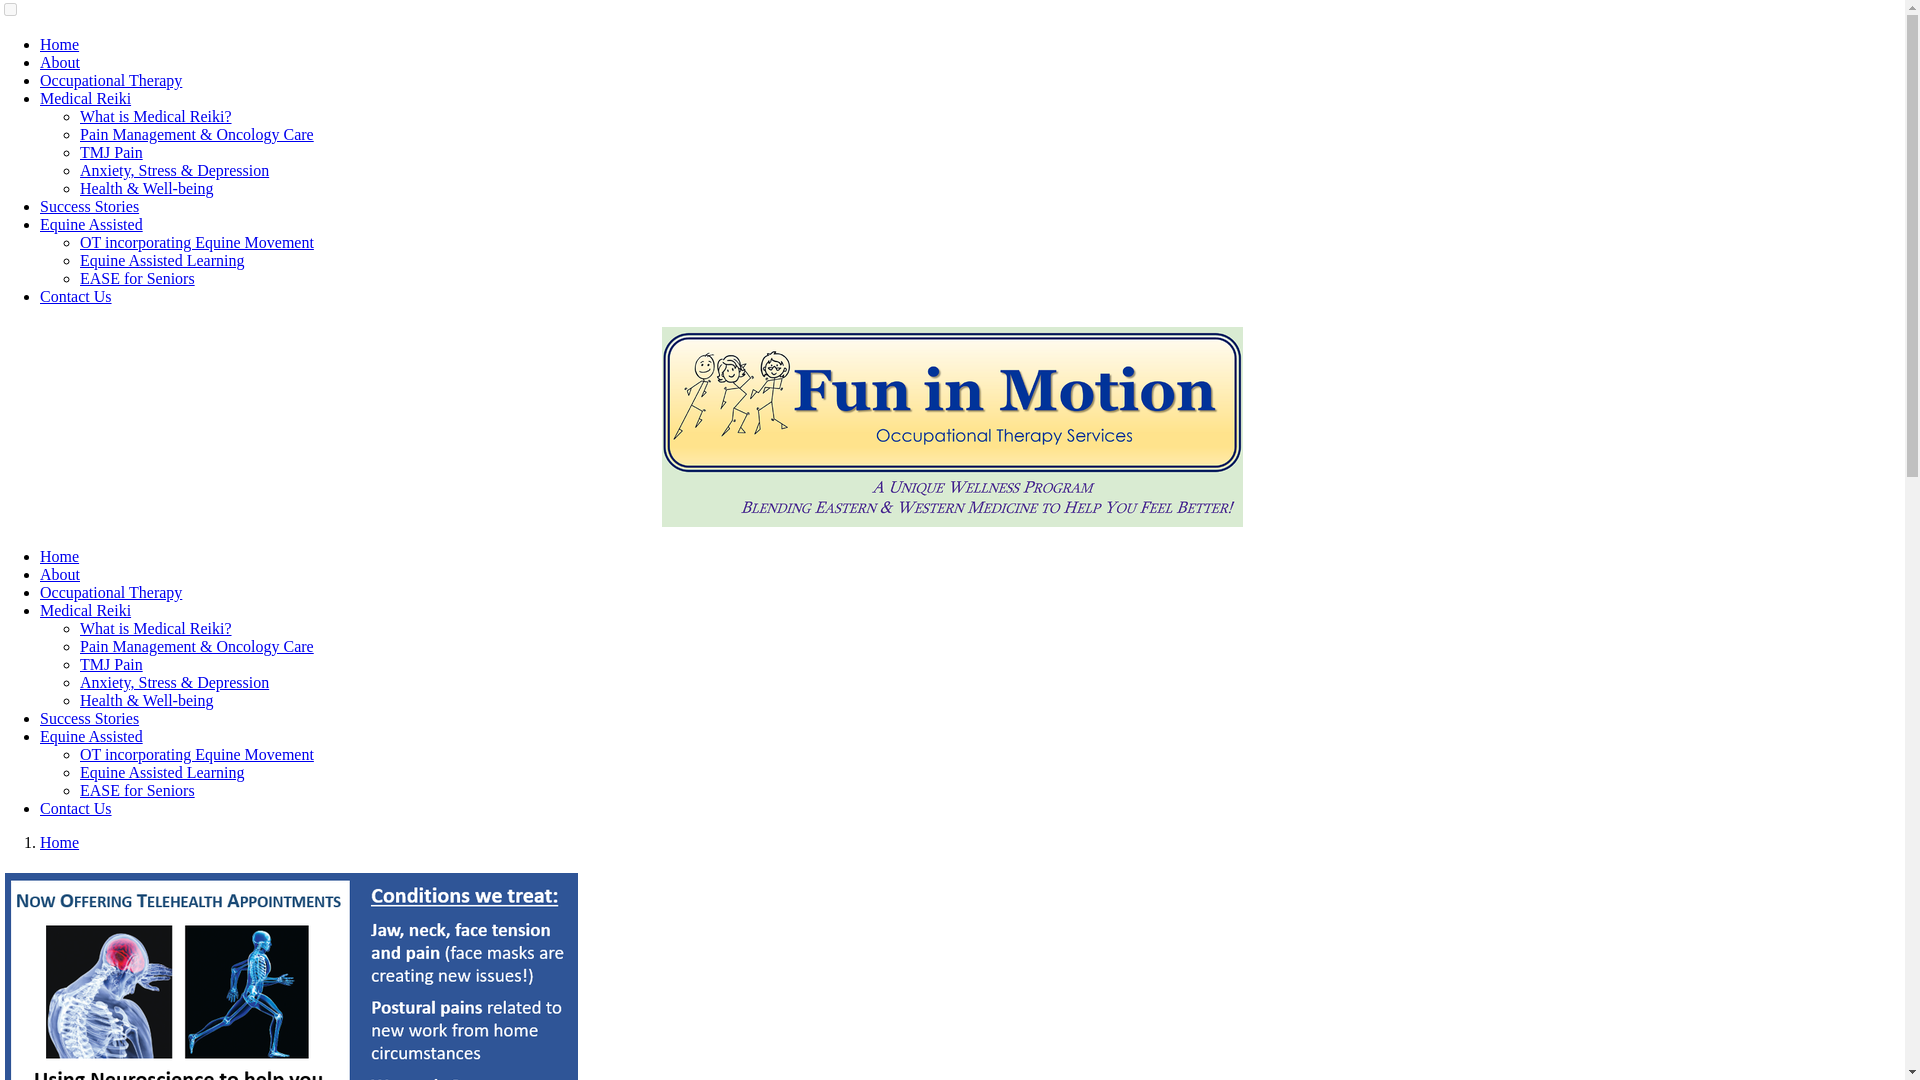  I want to click on About, so click(60, 62).